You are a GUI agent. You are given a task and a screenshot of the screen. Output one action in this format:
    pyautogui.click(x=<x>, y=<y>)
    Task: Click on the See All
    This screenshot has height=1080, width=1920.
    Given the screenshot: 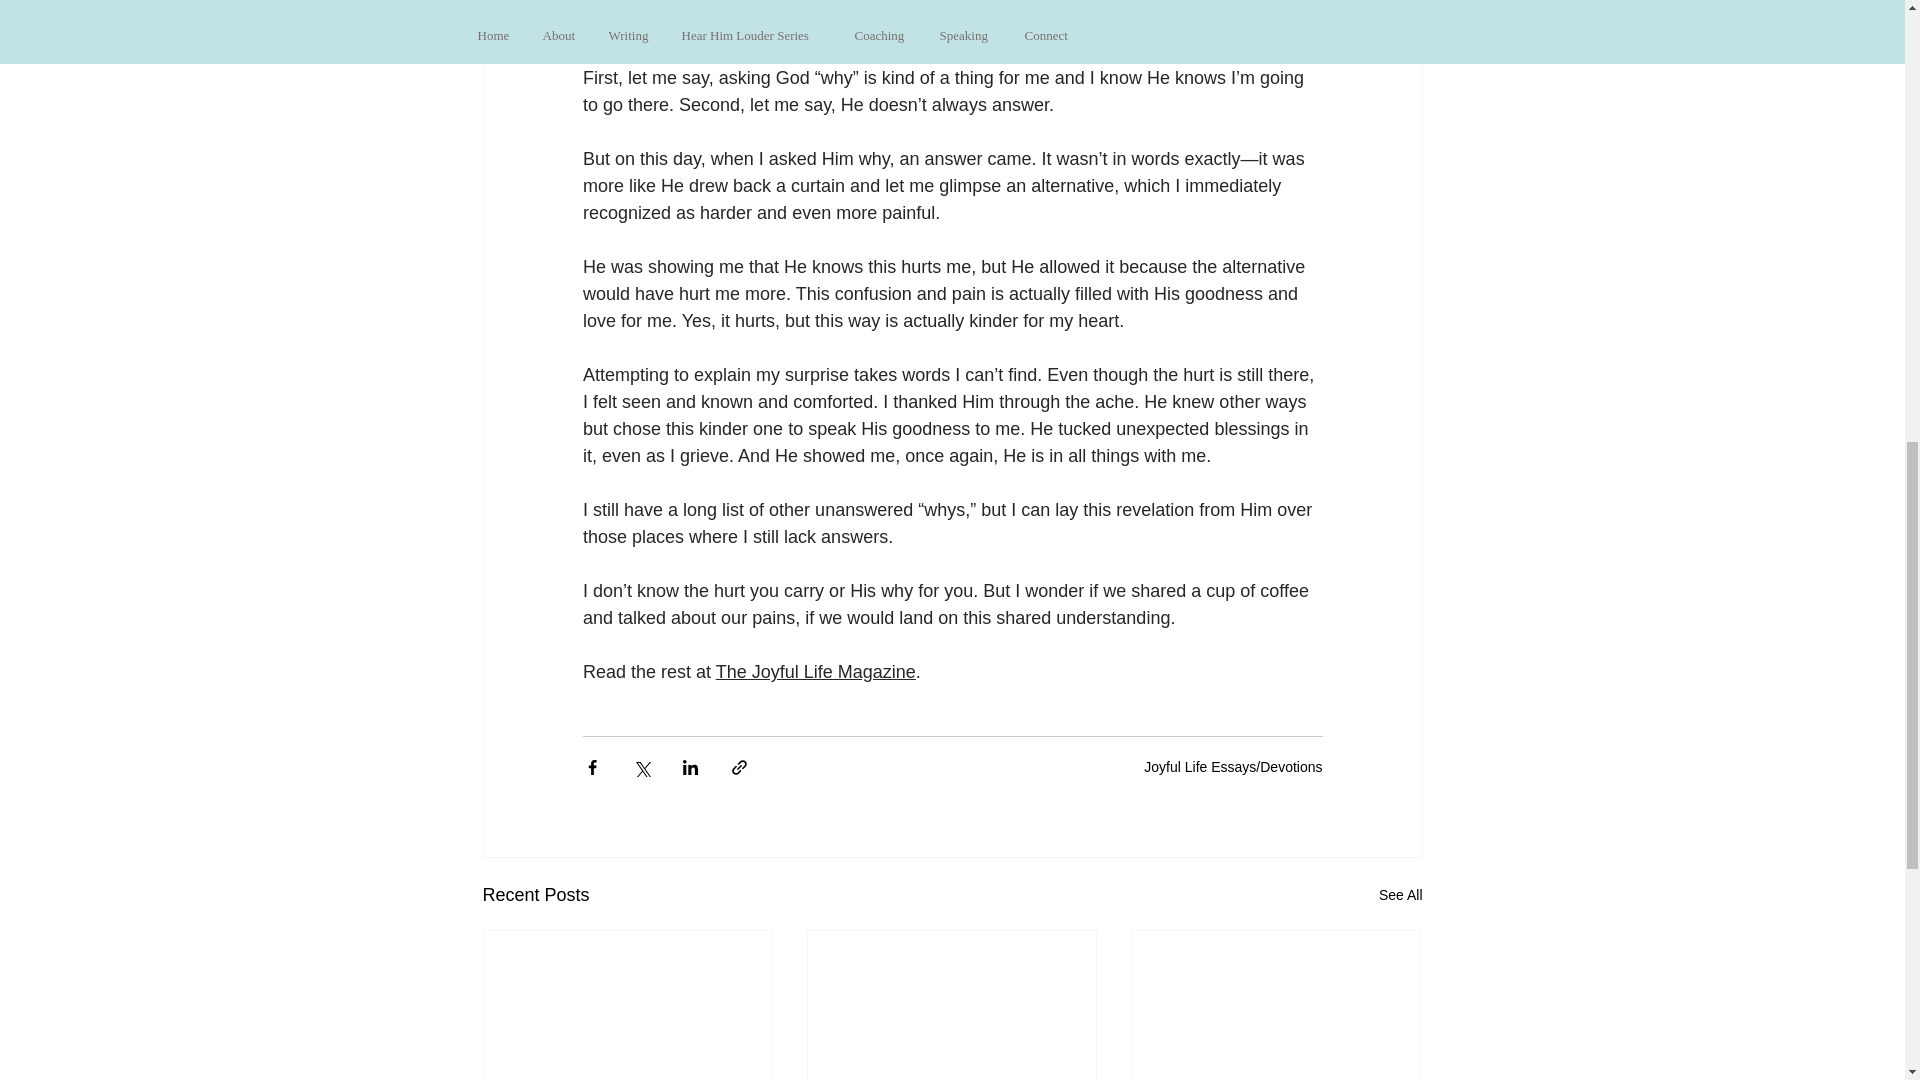 What is the action you would take?
    pyautogui.click(x=1400, y=896)
    